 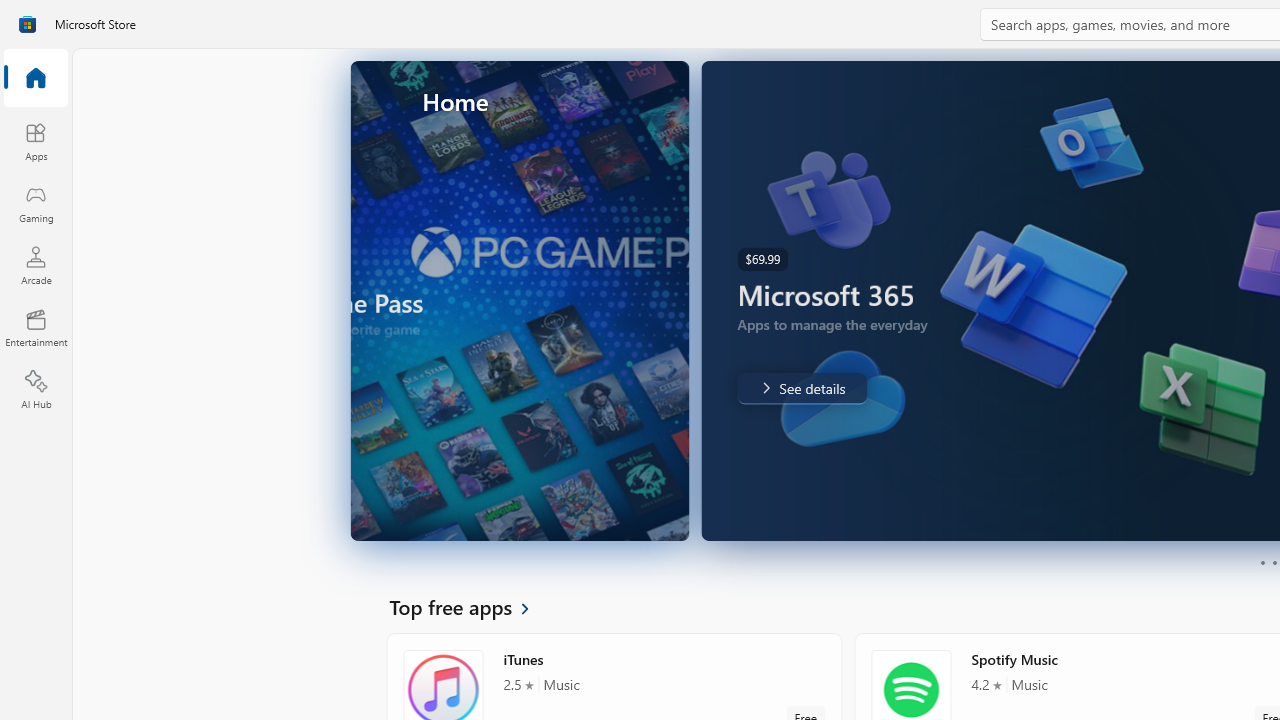 I want to click on Entertainment, so click(x=36, y=328).